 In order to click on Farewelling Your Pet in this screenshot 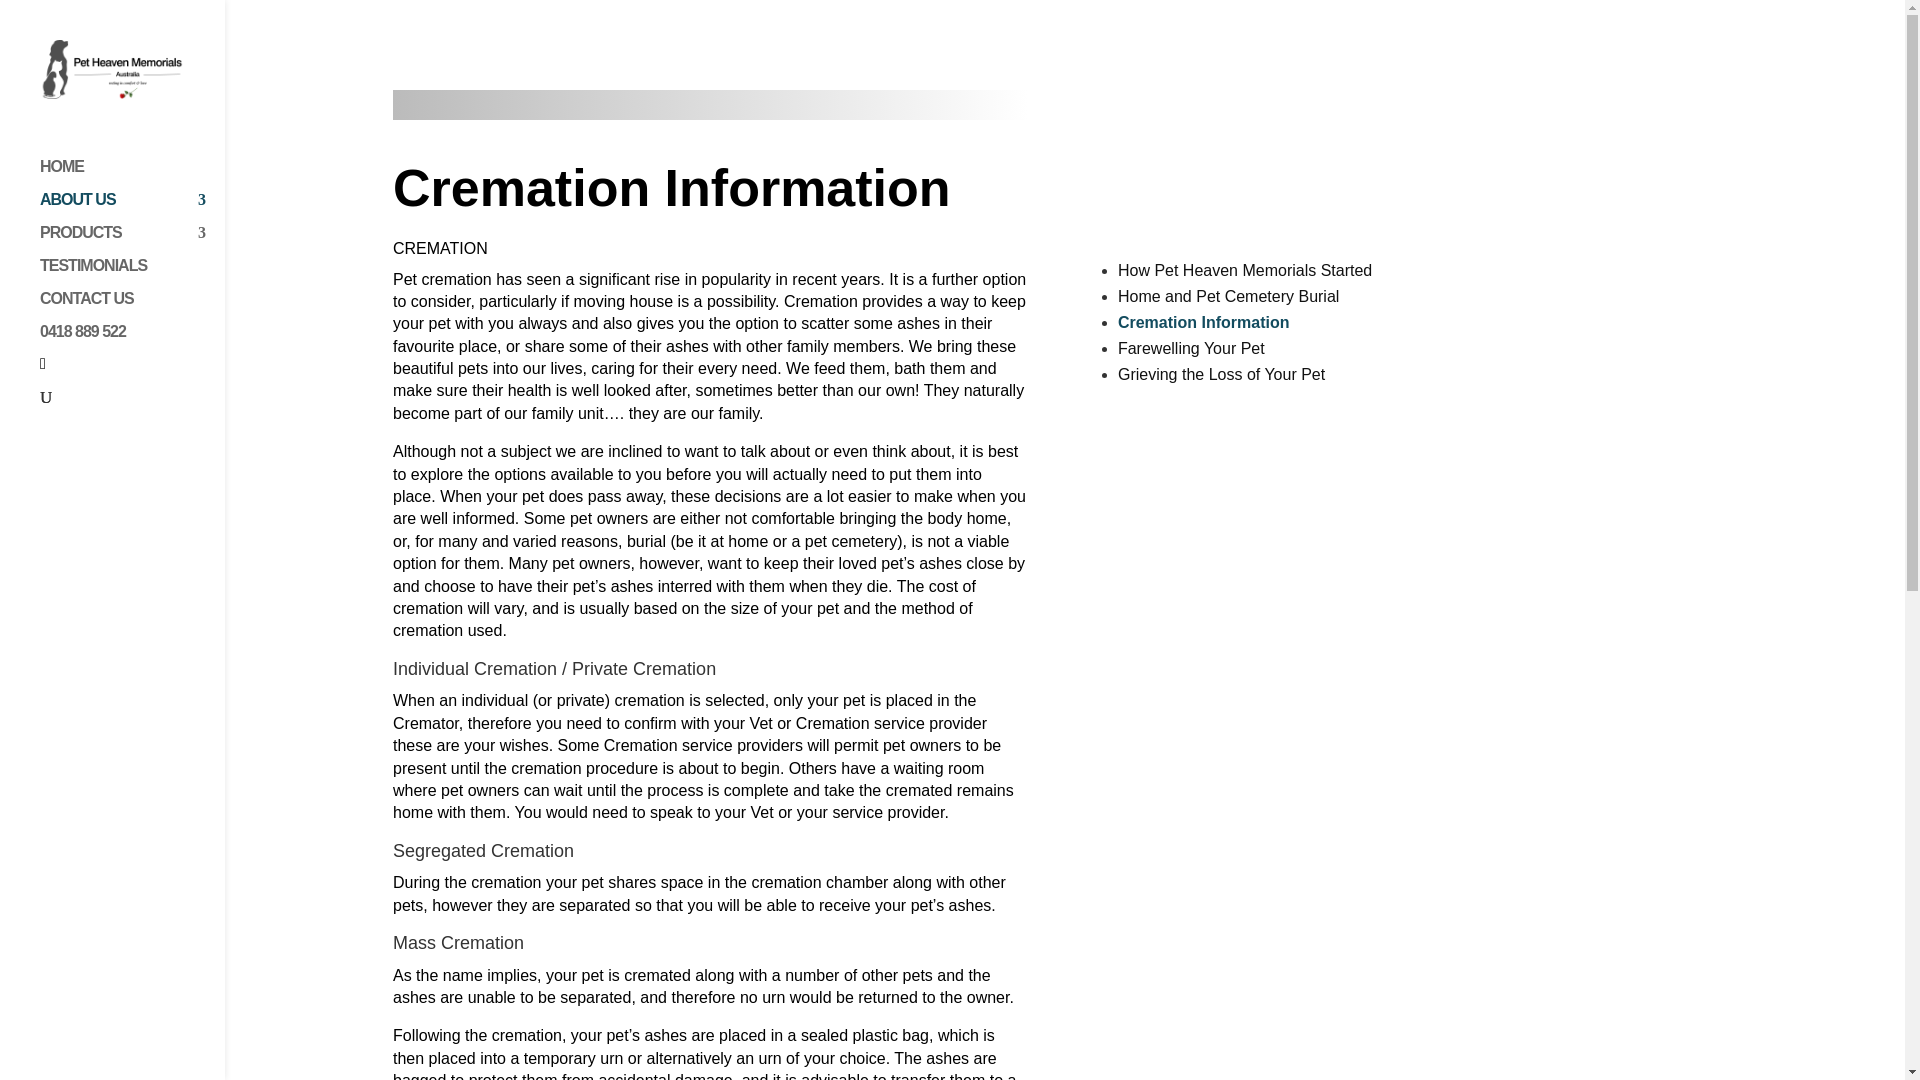, I will do `click(1191, 348)`.